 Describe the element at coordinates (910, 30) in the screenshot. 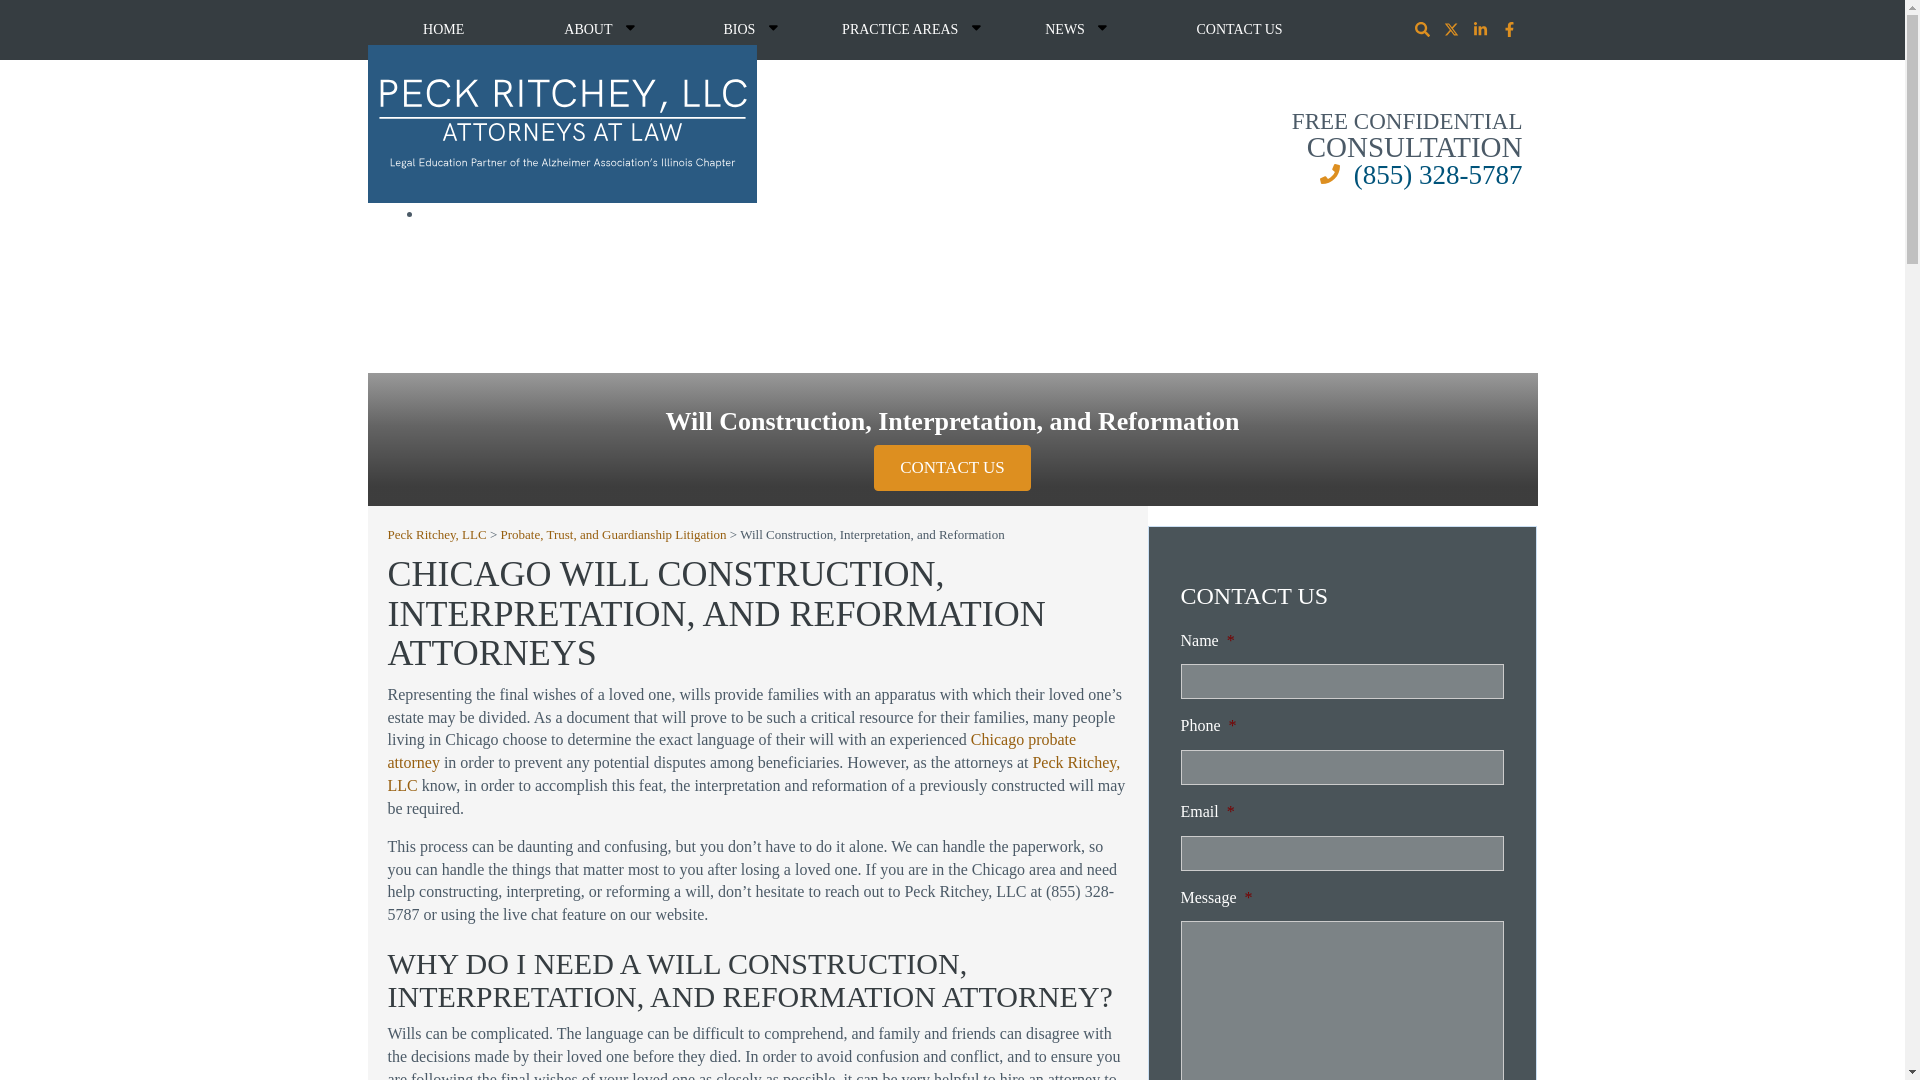

I see `PRACTICE AREAS` at that location.